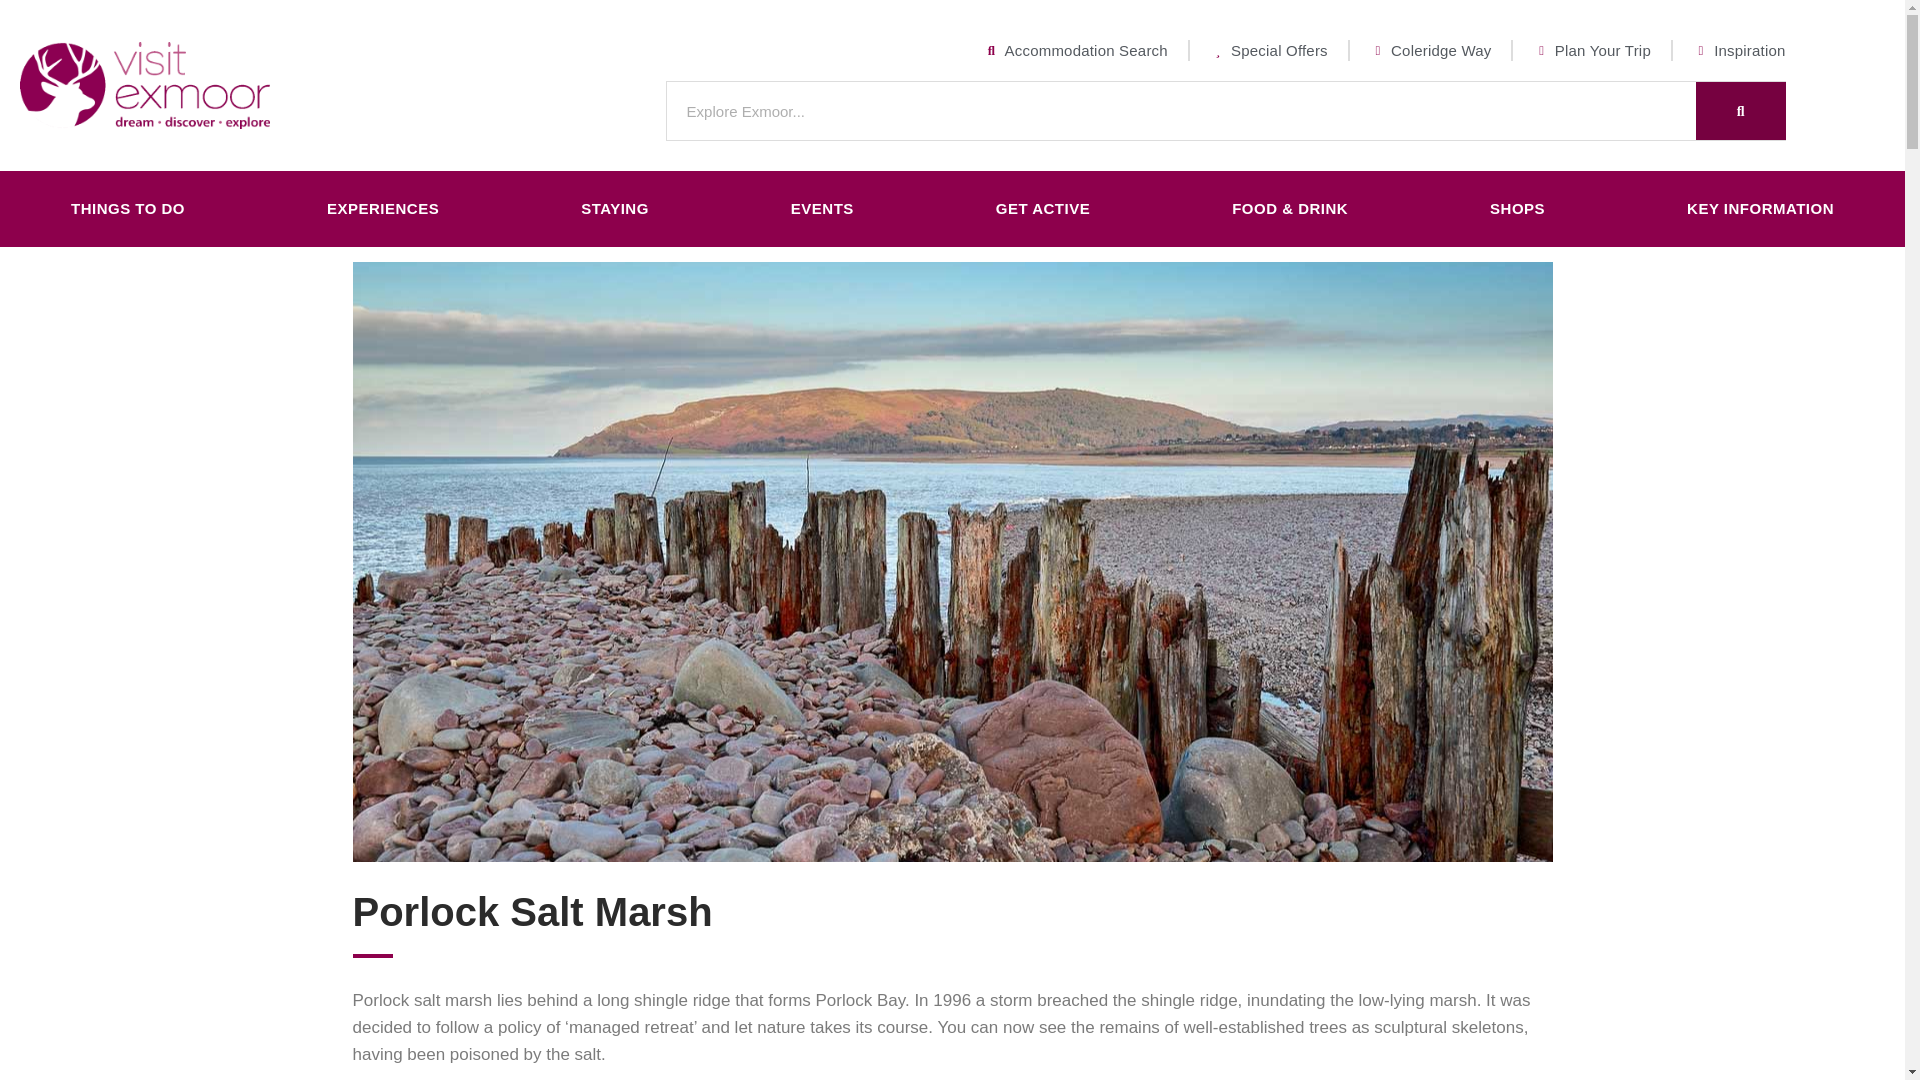  I want to click on Search, so click(1740, 111).